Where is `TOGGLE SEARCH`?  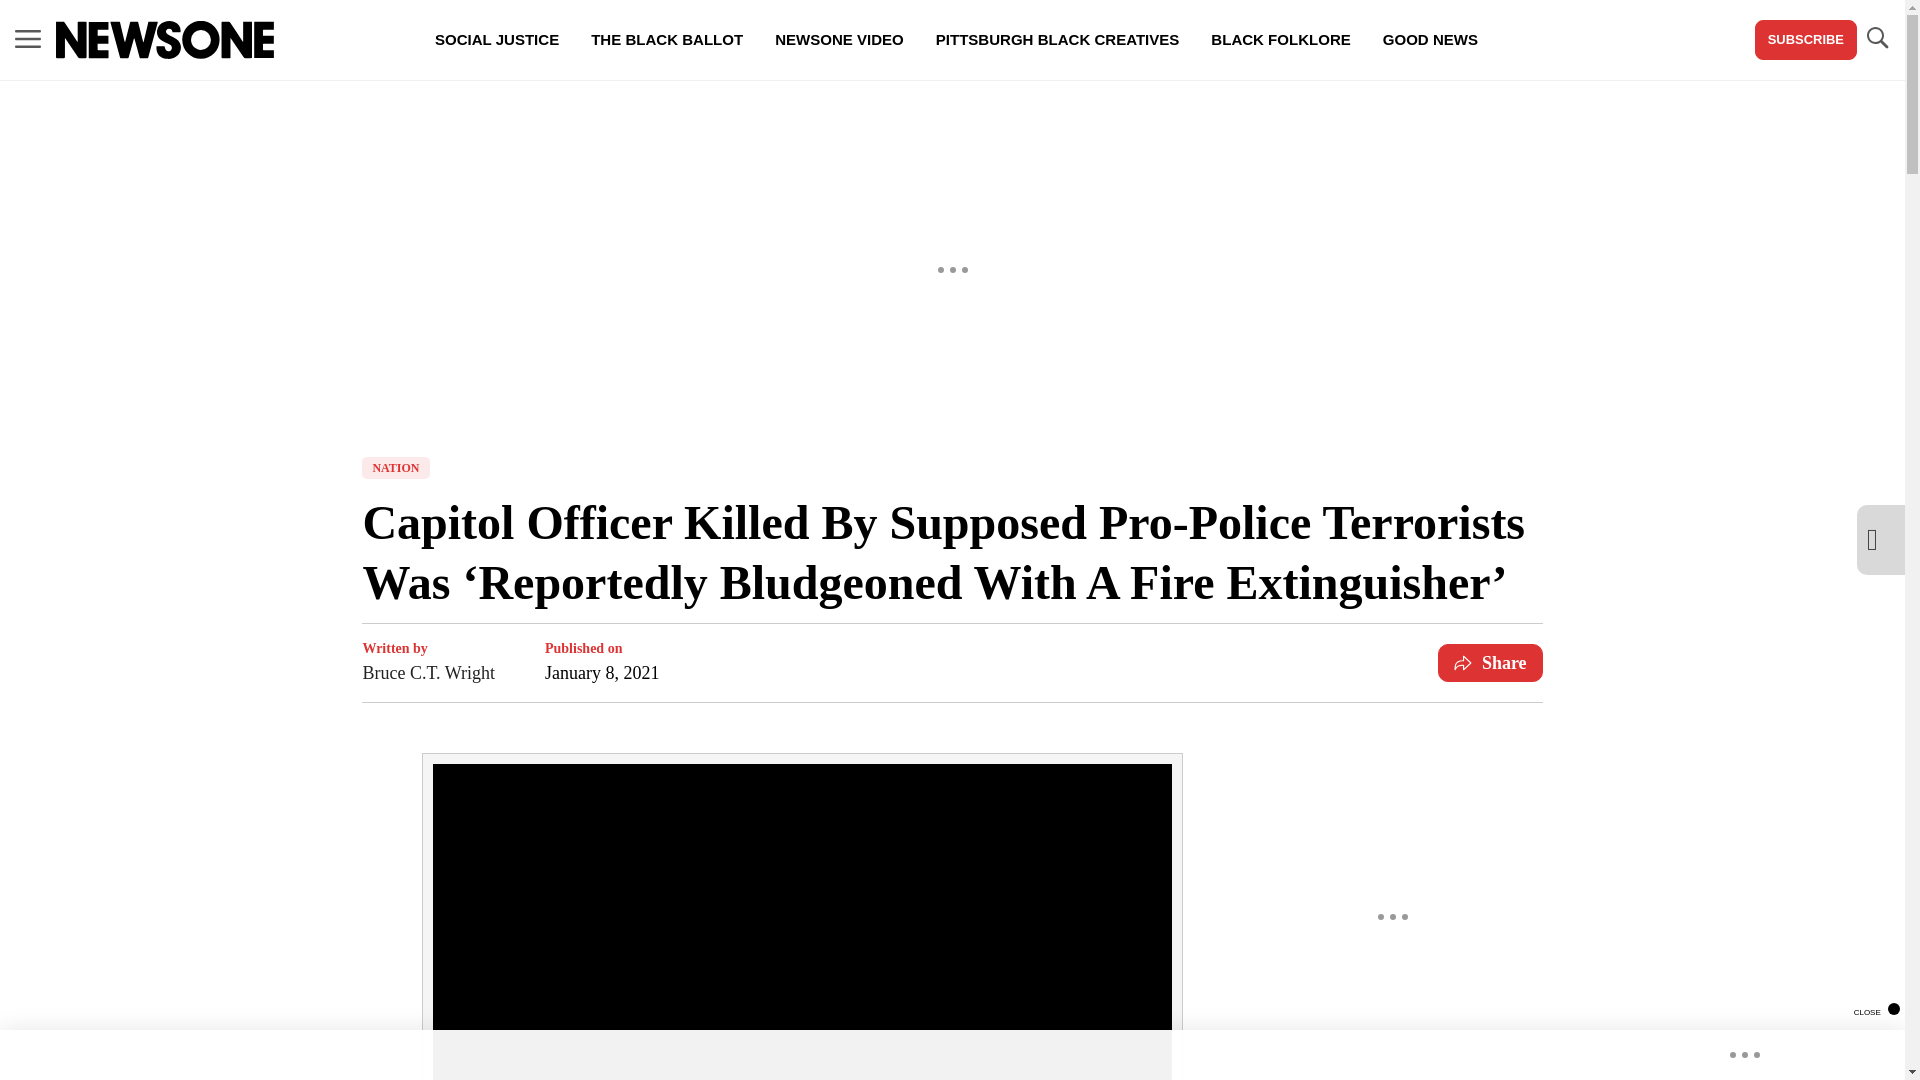 TOGGLE SEARCH is located at coordinates (1876, 40).